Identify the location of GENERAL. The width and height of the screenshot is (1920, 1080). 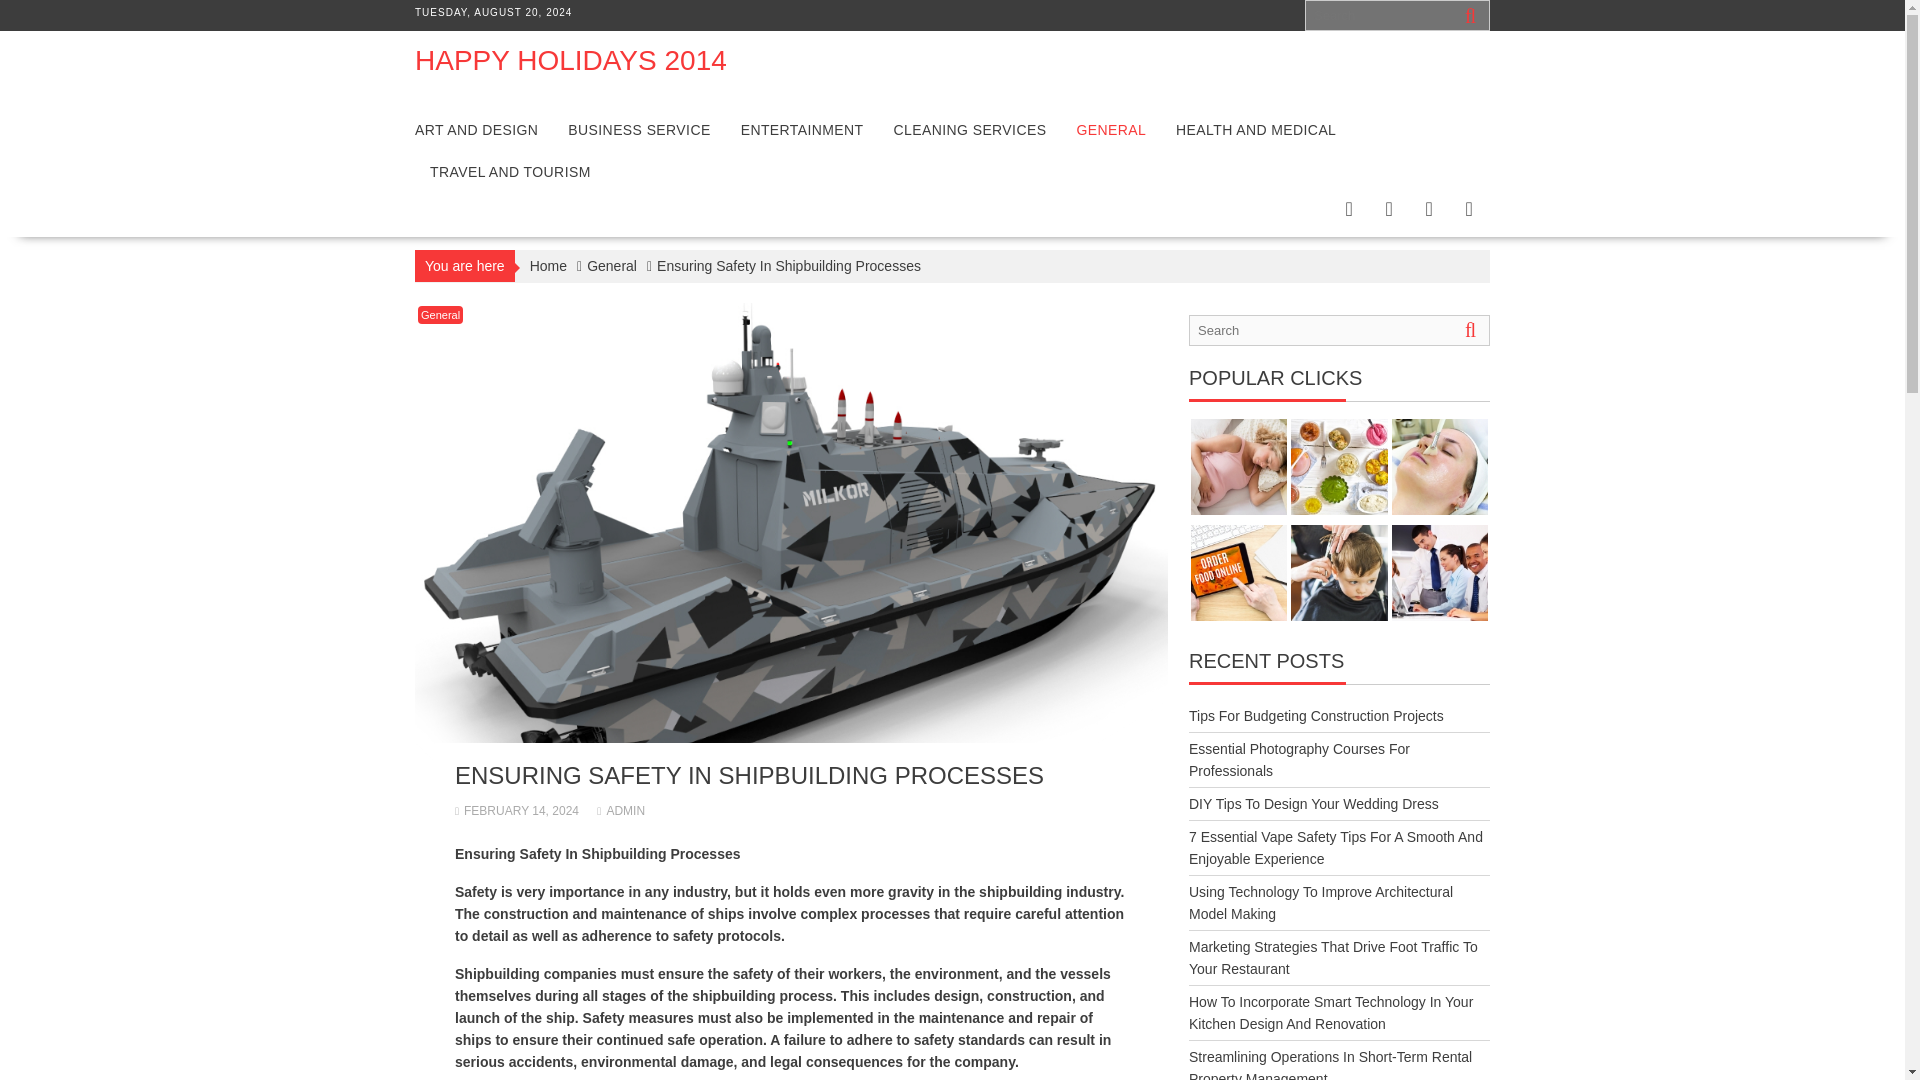
(1111, 130).